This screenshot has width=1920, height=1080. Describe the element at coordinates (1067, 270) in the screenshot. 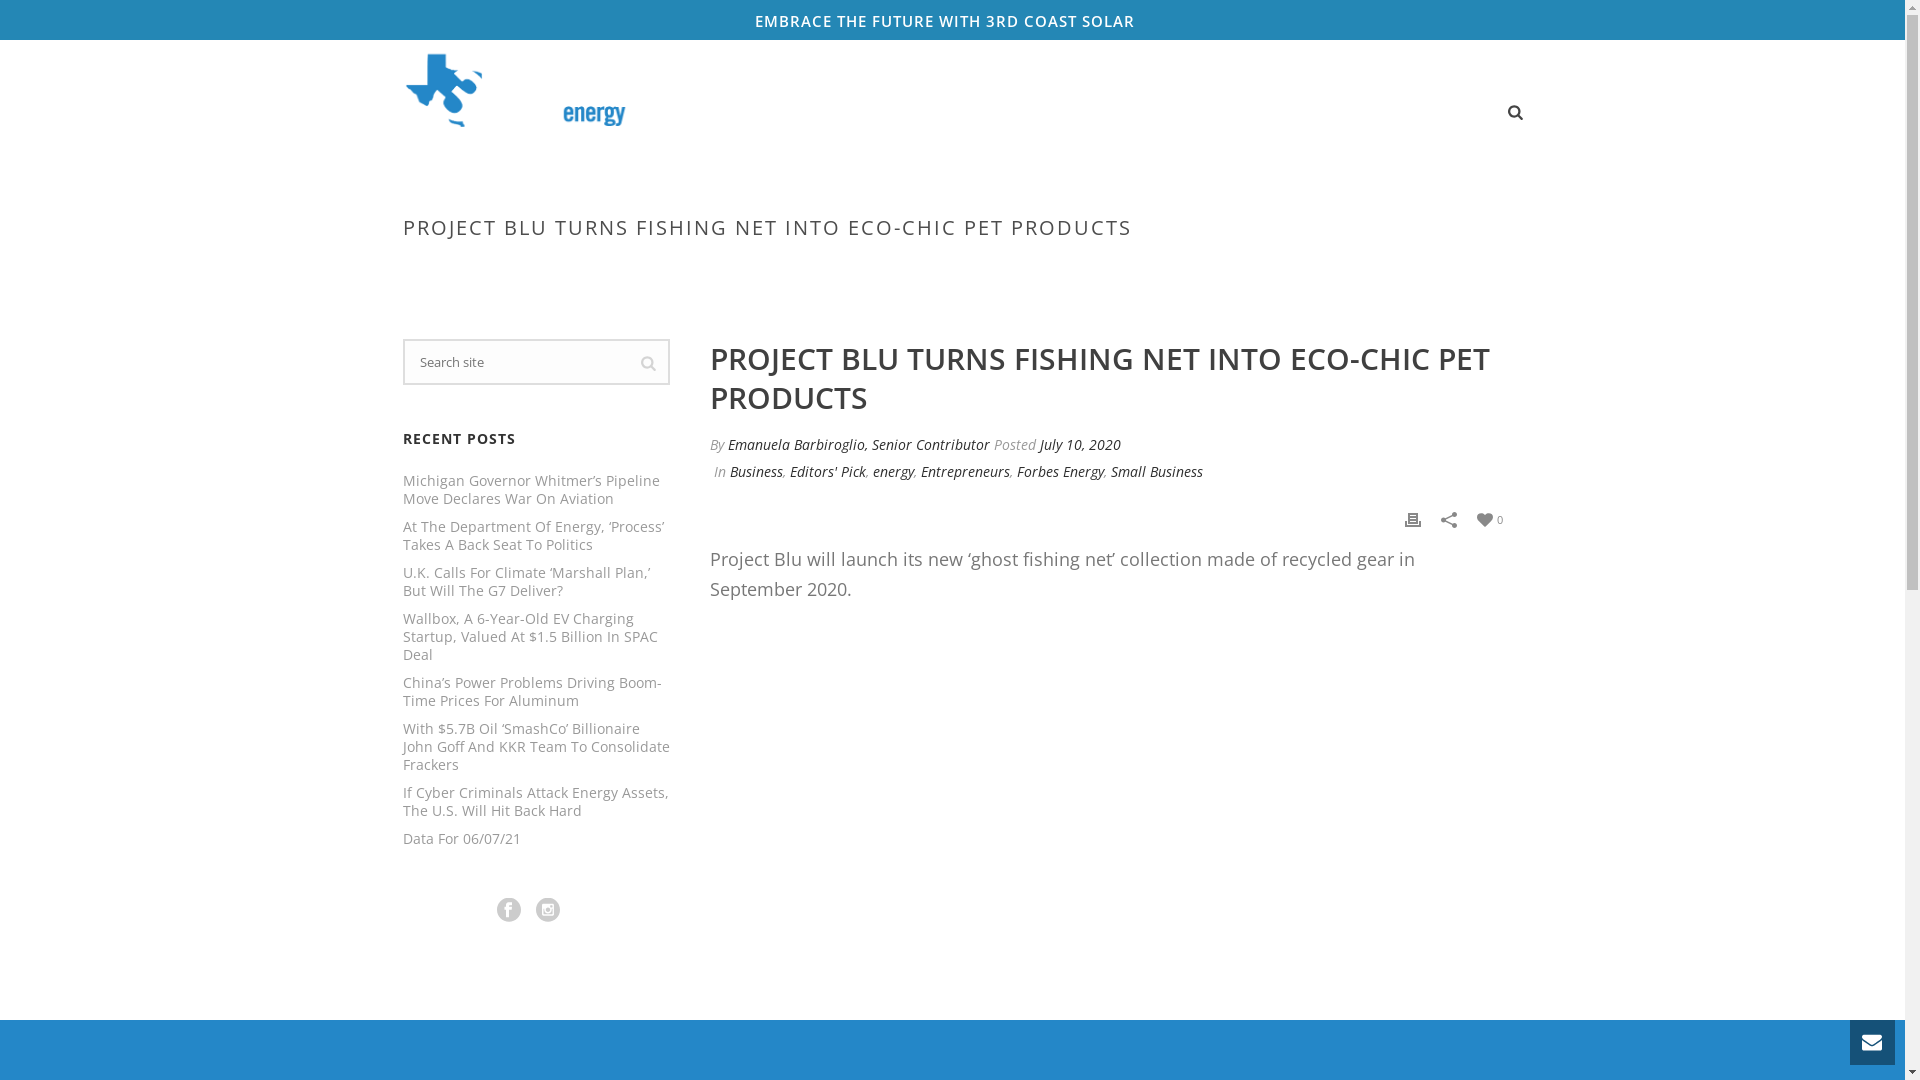

I see `BUSINESS` at that location.